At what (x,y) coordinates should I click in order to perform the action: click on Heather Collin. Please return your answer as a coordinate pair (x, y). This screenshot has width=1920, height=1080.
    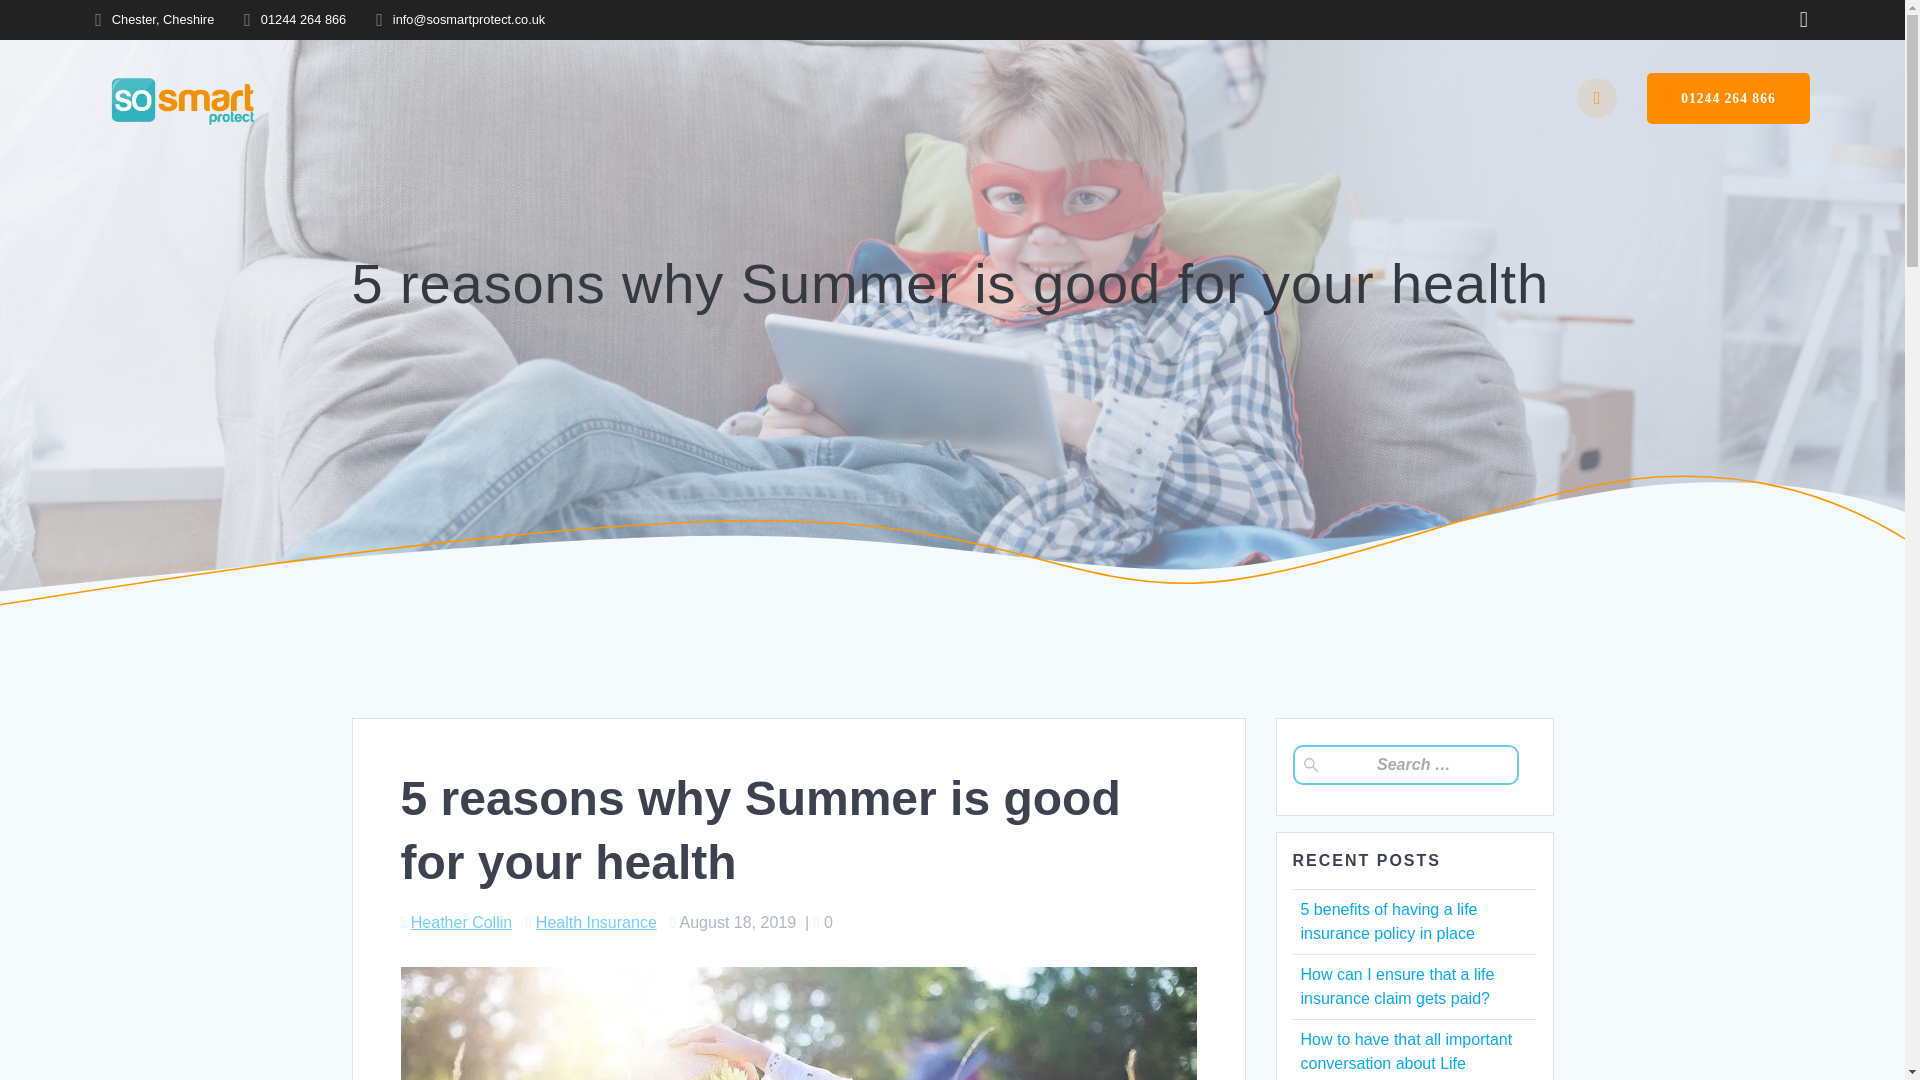
    Looking at the image, I should click on (461, 922).